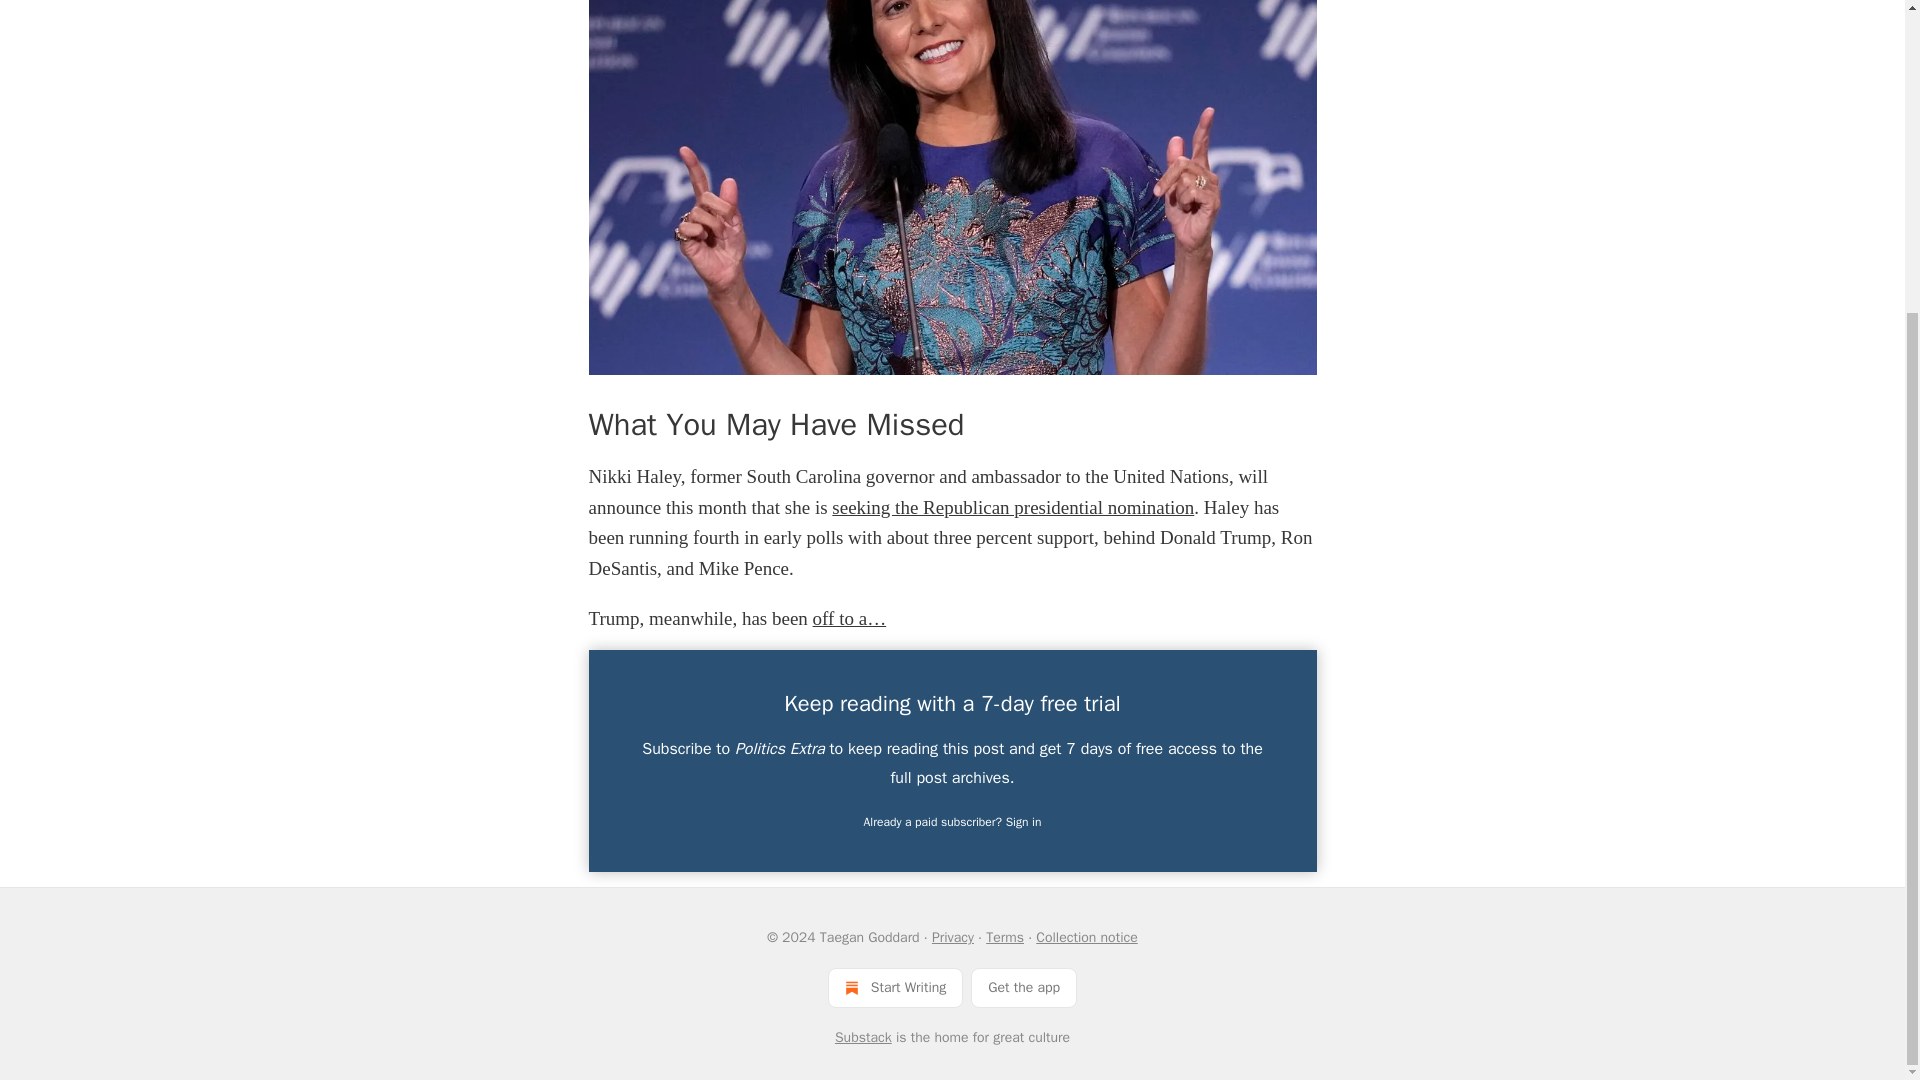 The width and height of the screenshot is (1920, 1080). Describe the element at coordinates (895, 987) in the screenshot. I see `Start Writing` at that location.